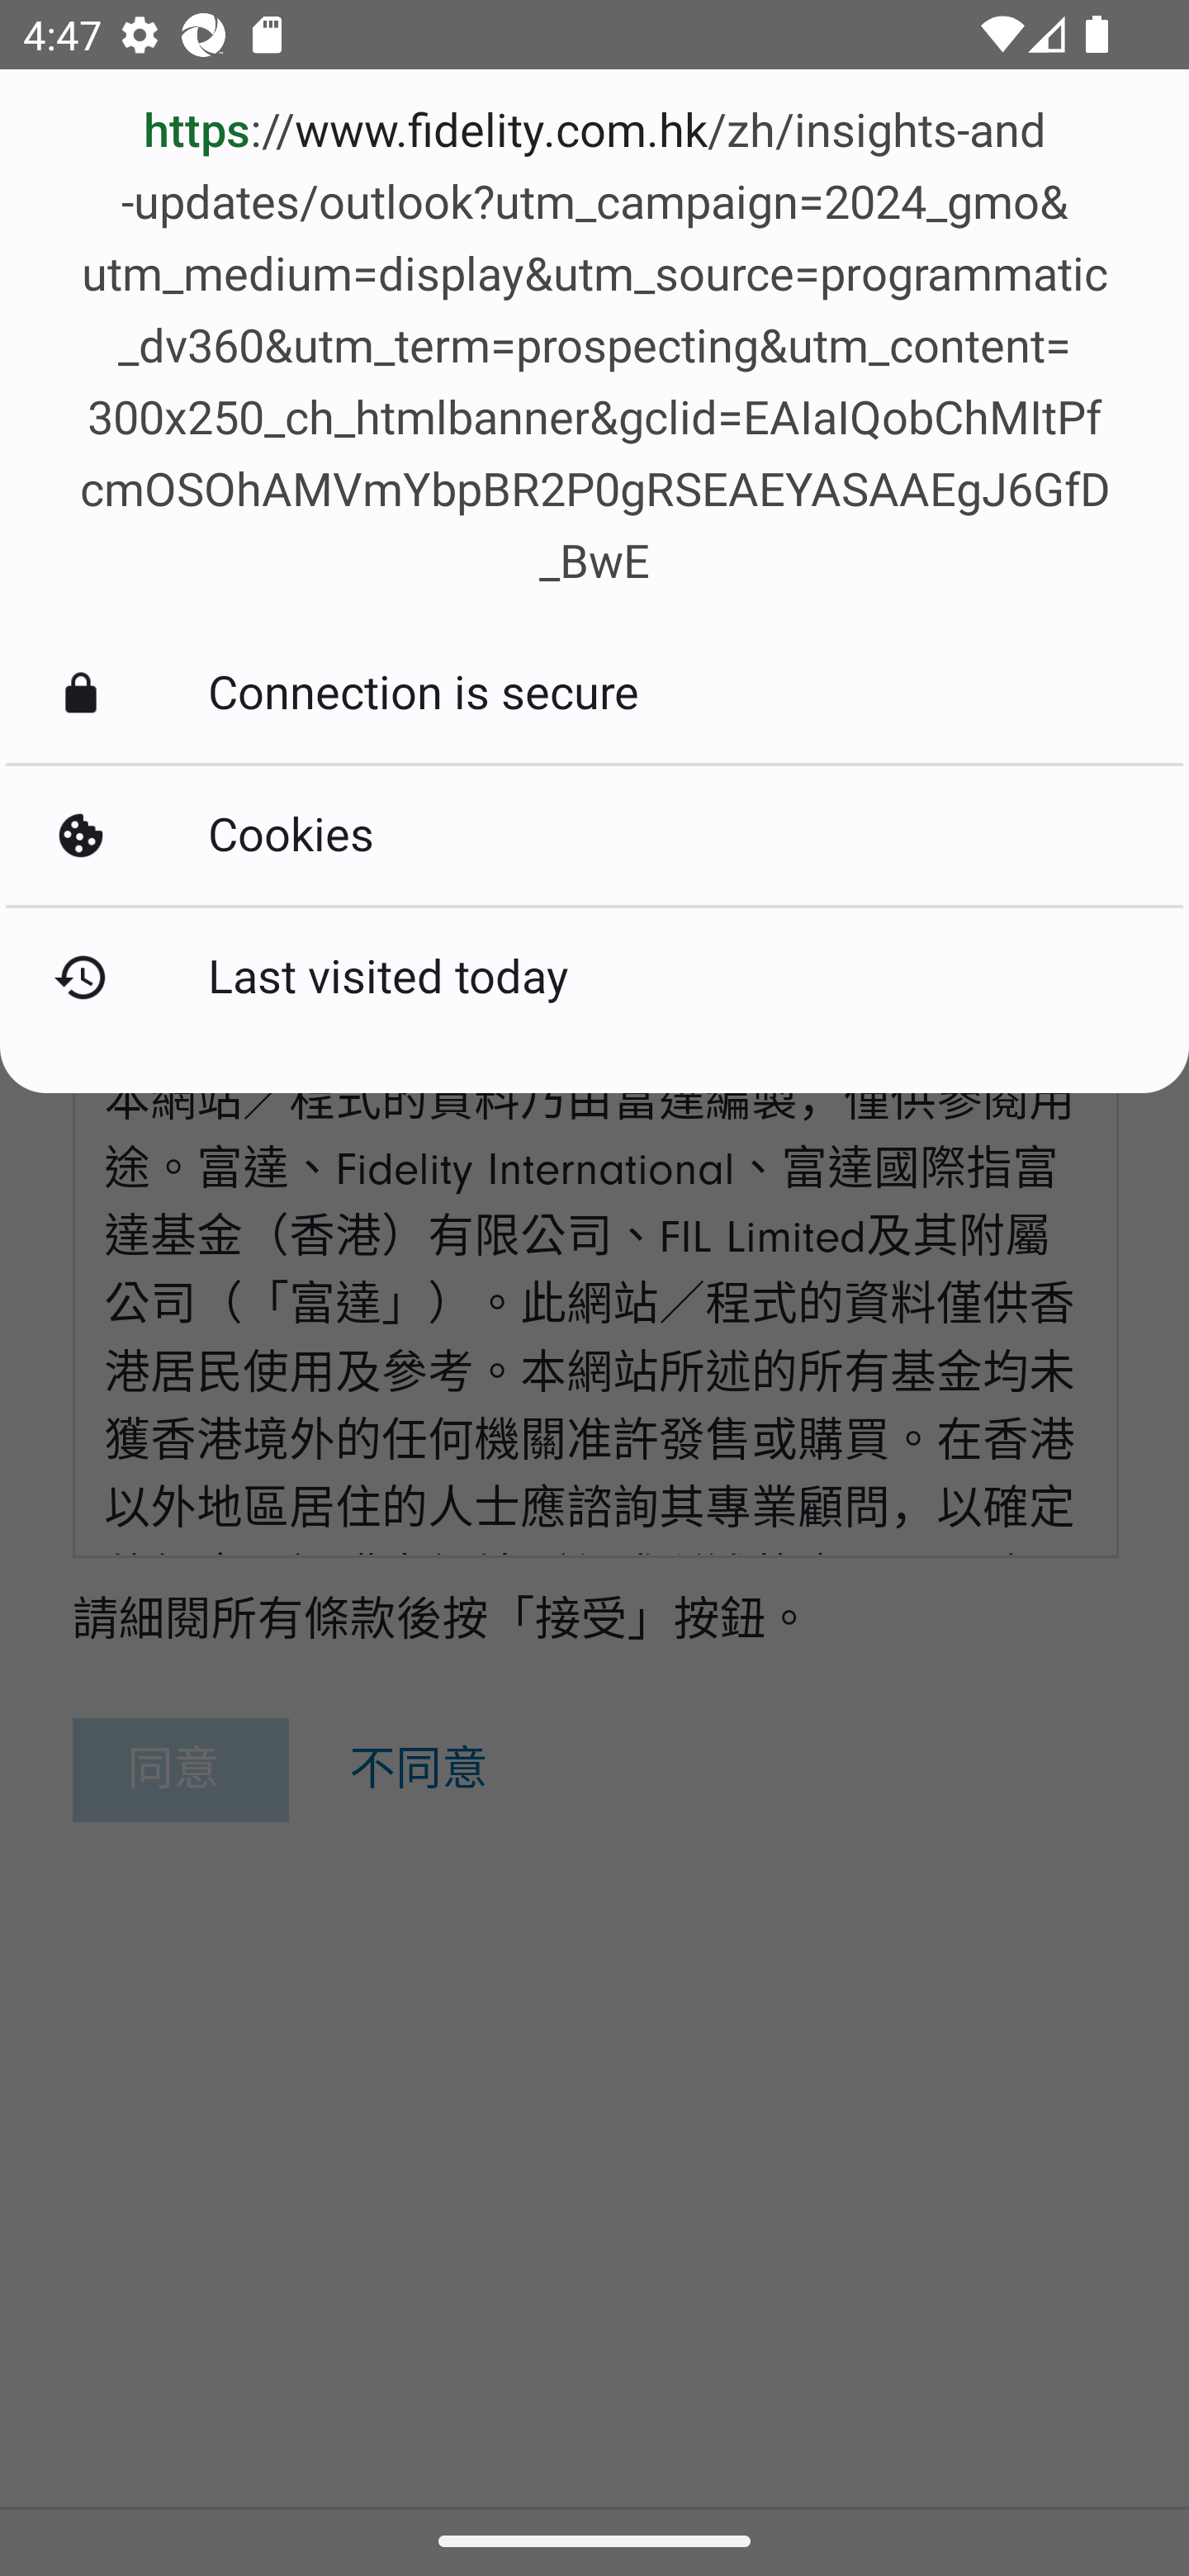 Image resolution: width=1189 pixels, height=2576 pixels. Describe the element at coordinates (594, 834) in the screenshot. I see `Cookies` at that location.